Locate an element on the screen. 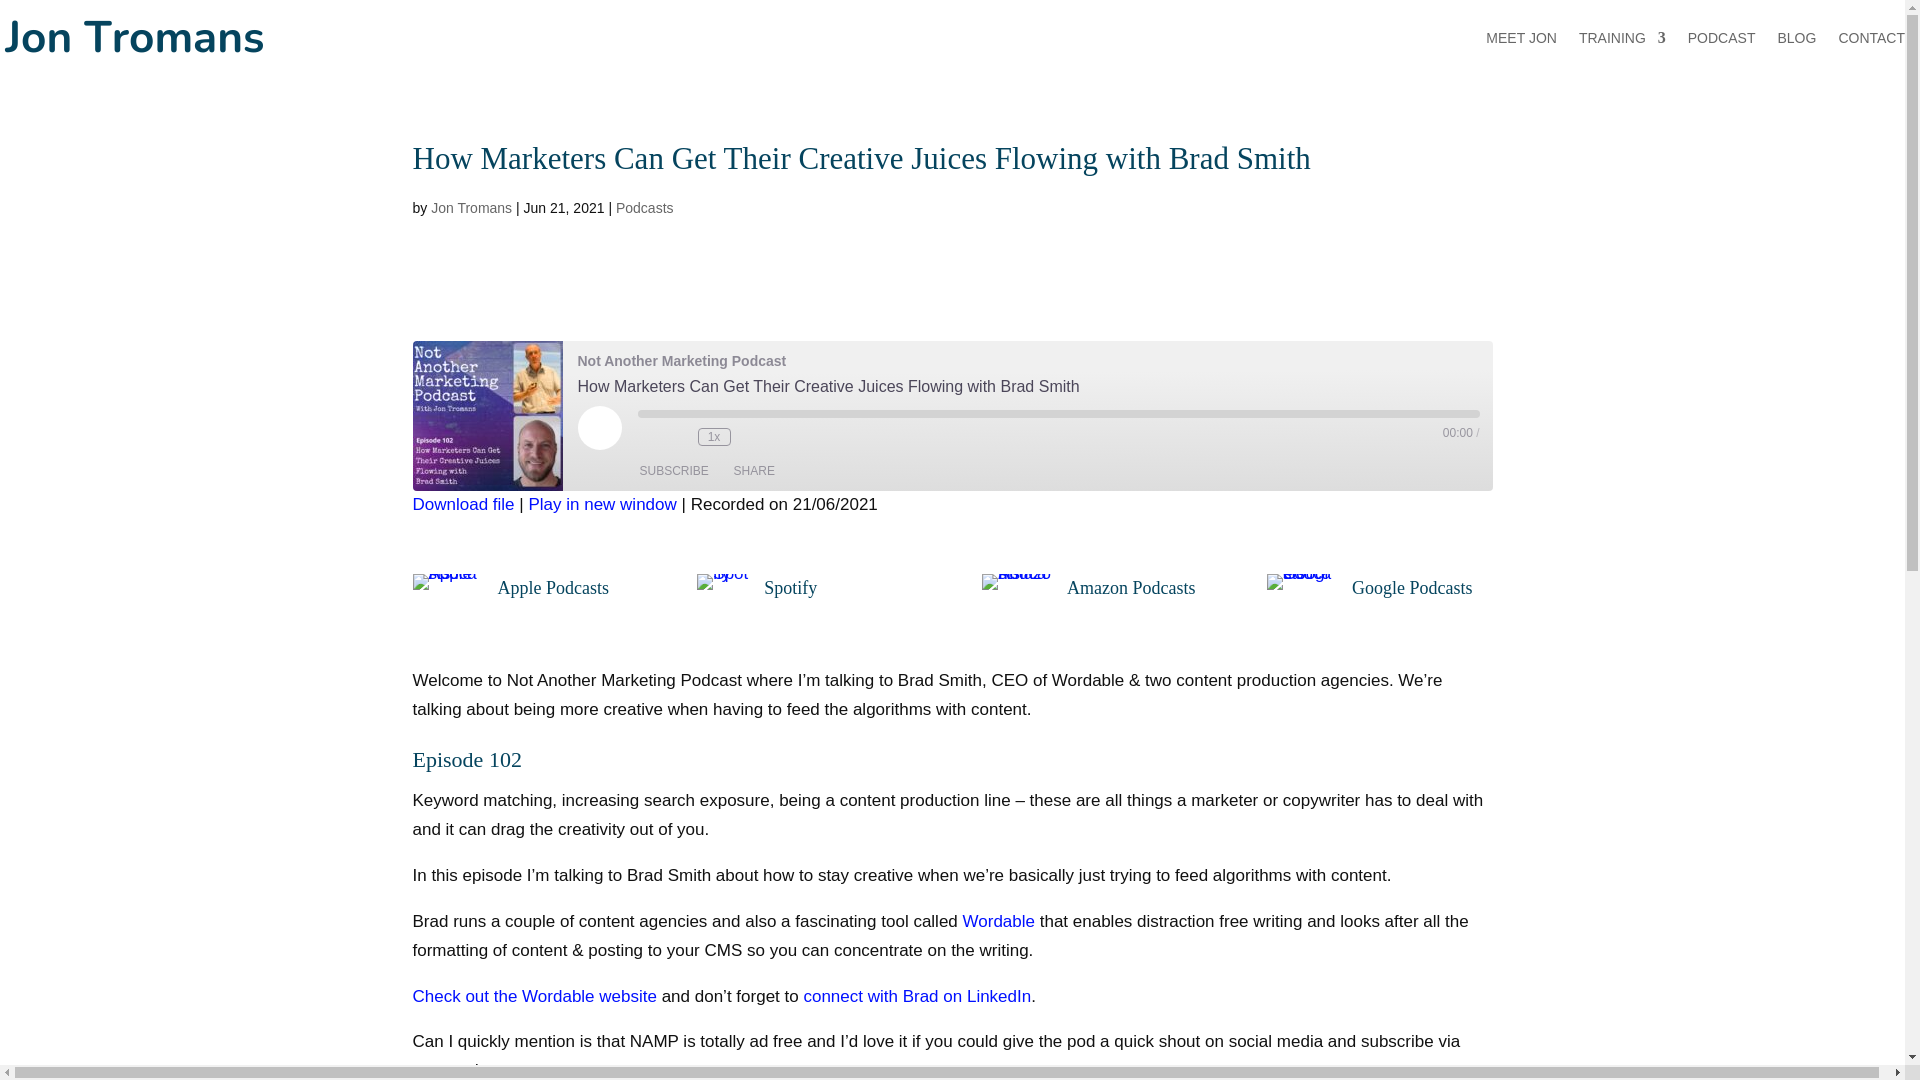 Image resolution: width=1920 pixels, height=1080 pixels. SHARE is located at coordinates (754, 470).